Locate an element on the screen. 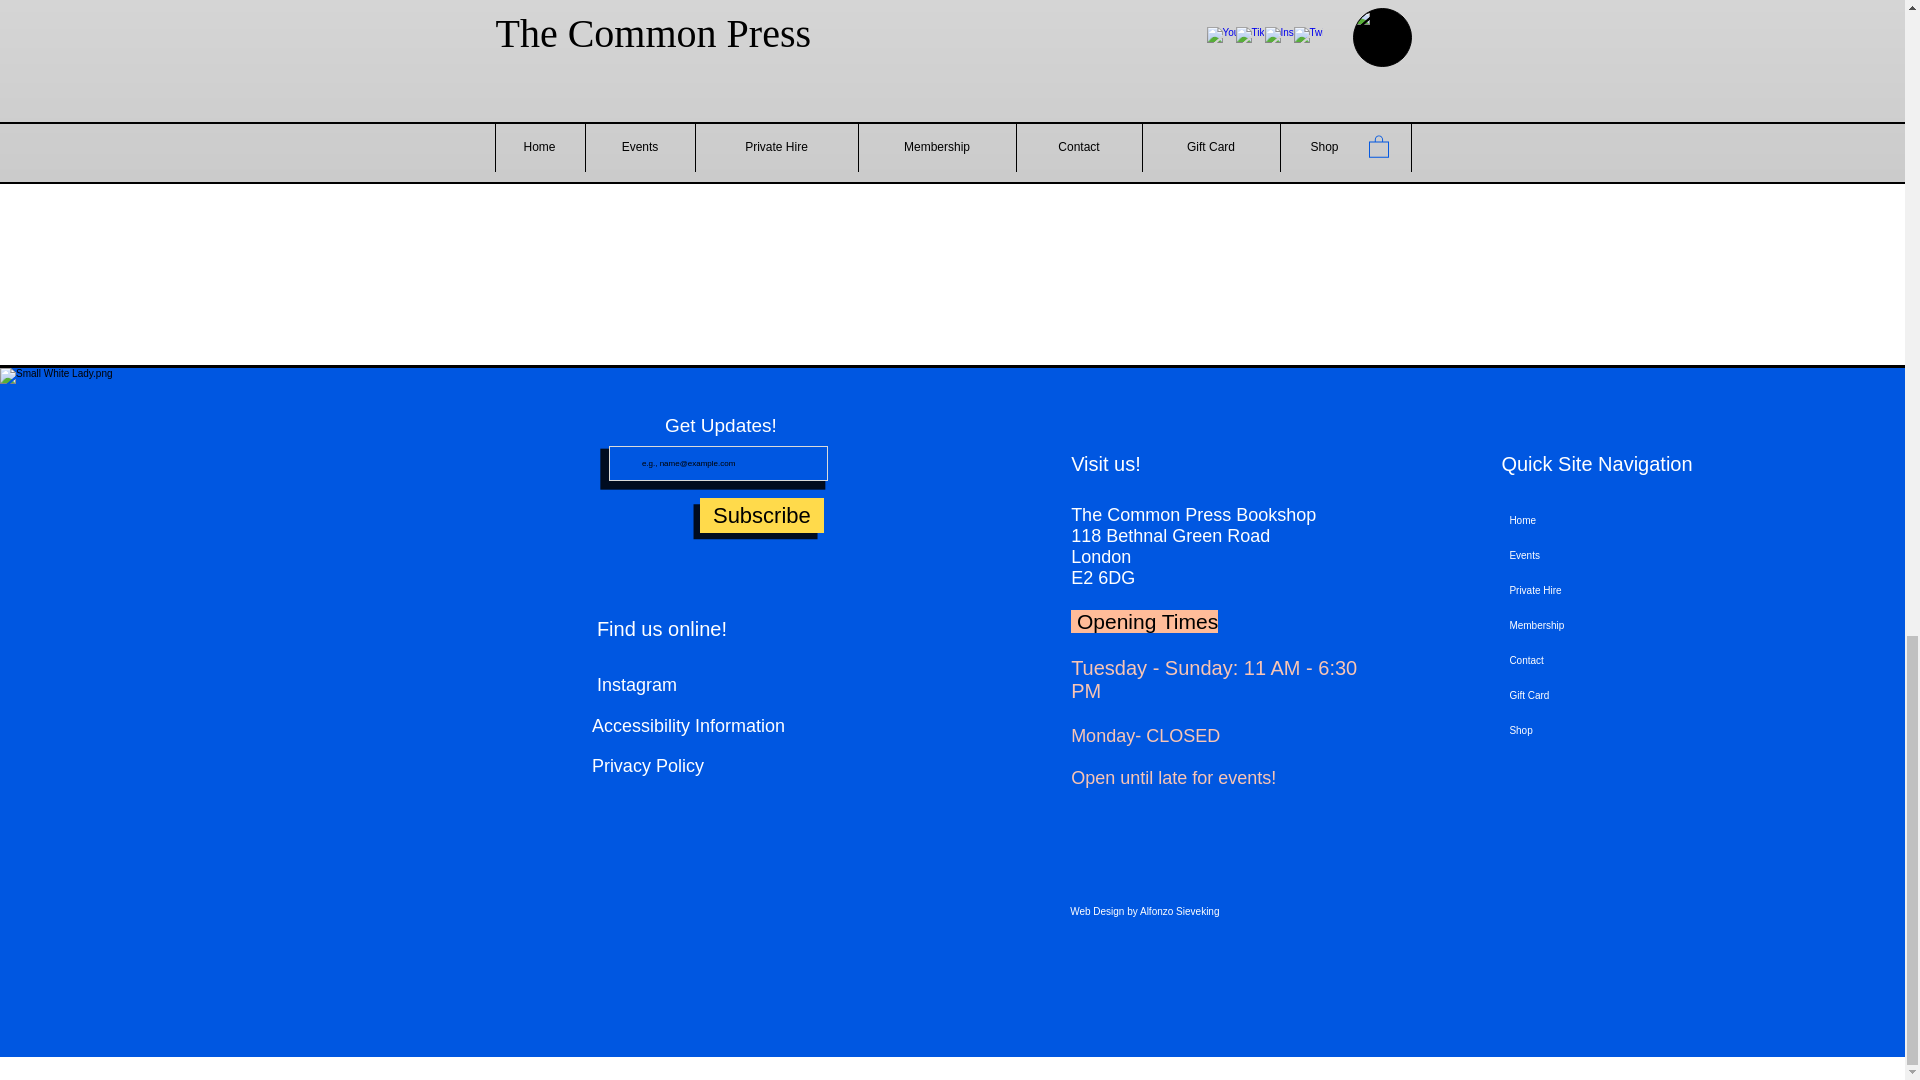  Private Hire is located at coordinates (1630, 590).